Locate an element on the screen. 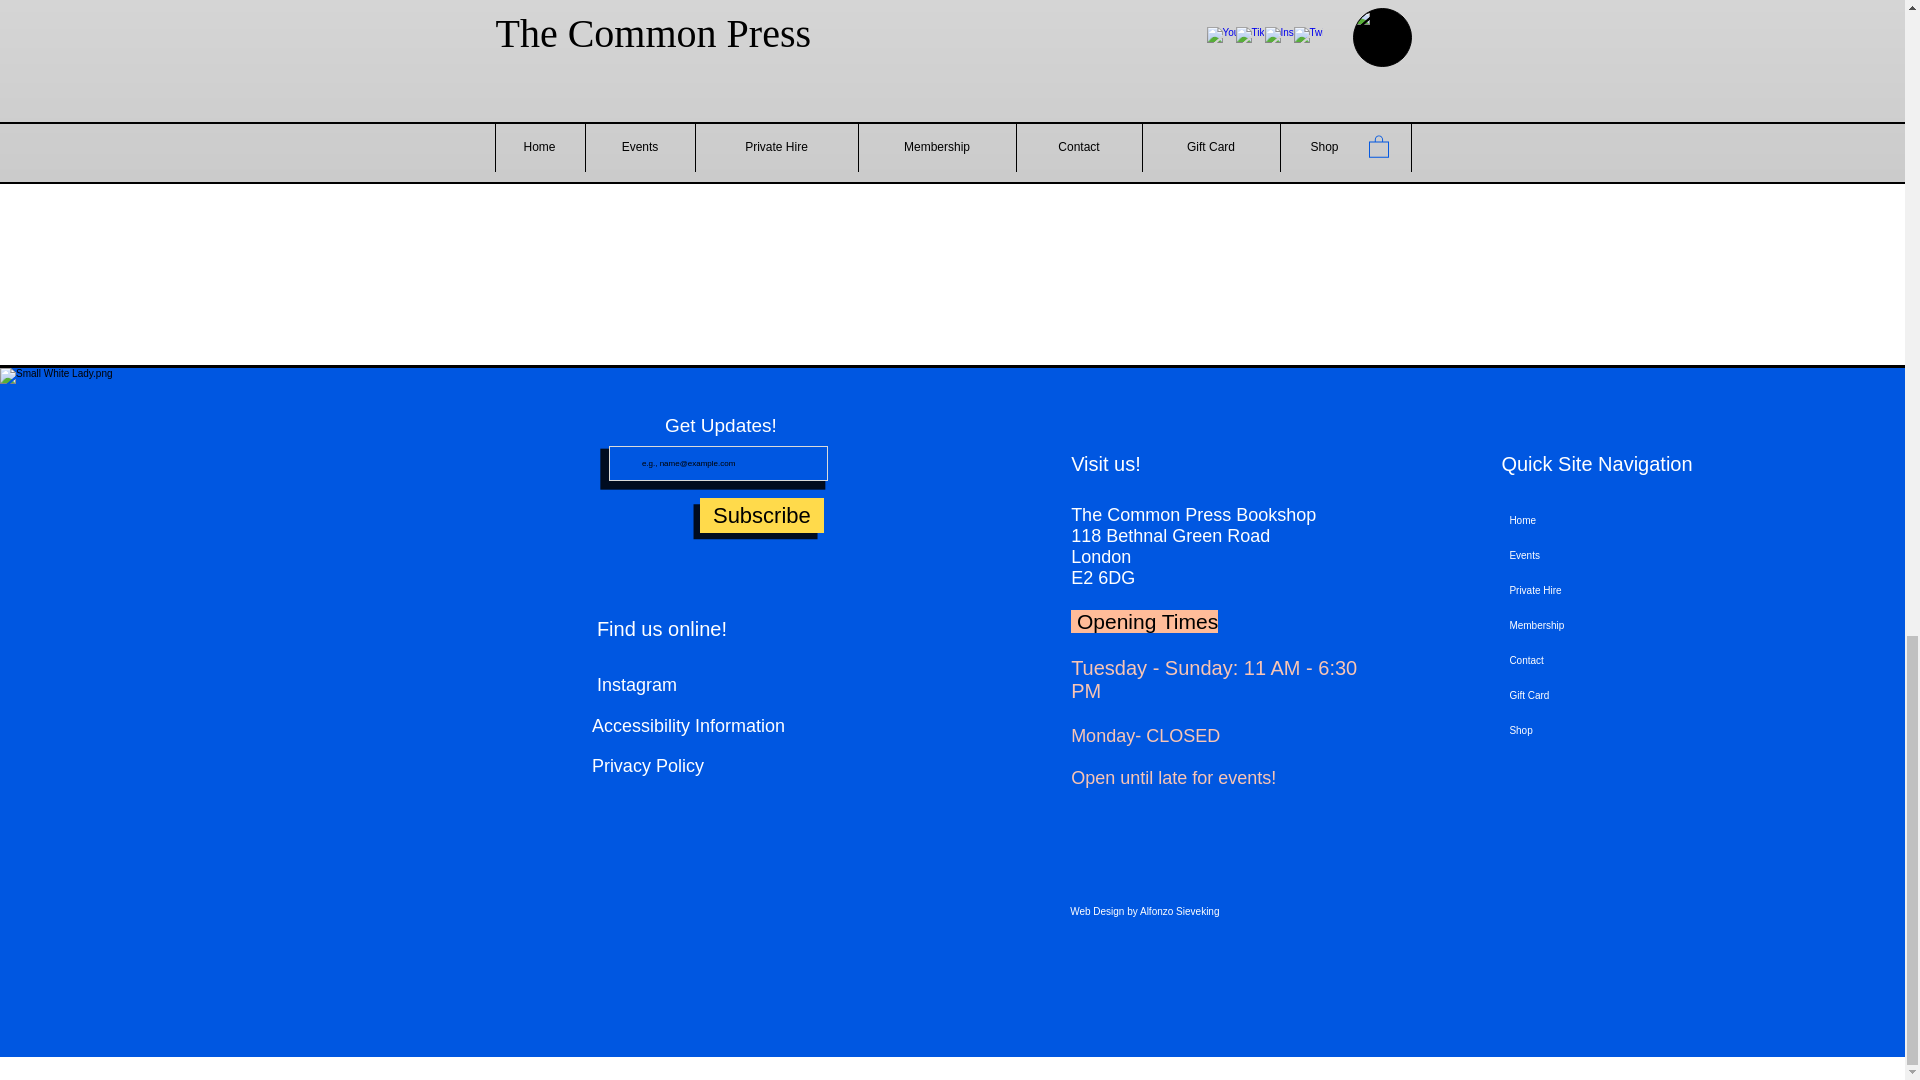  Private Hire is located at coordinates (1630, 590).